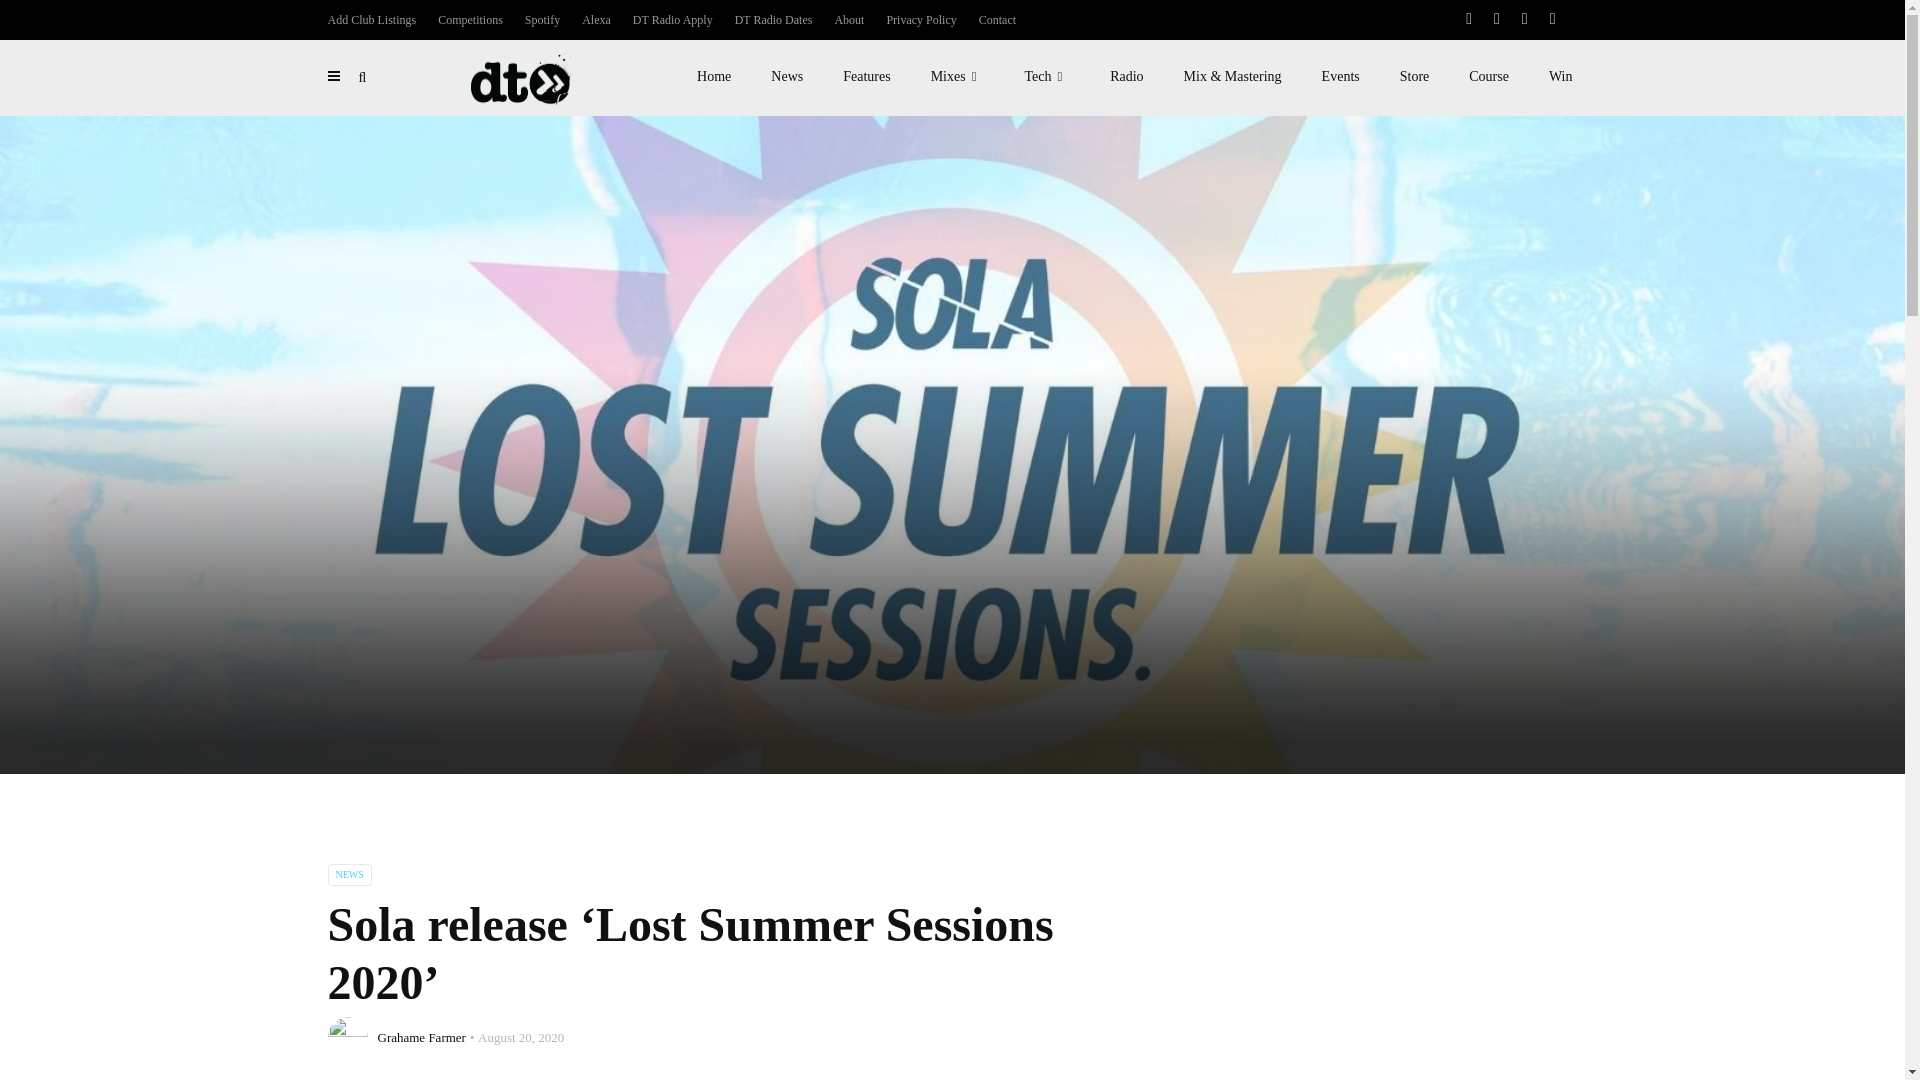 The image size is (1920, 1080). What do you see at coordinates (714, 76) in the screenshot?
I see `Home` at bounding box center [714, 76].